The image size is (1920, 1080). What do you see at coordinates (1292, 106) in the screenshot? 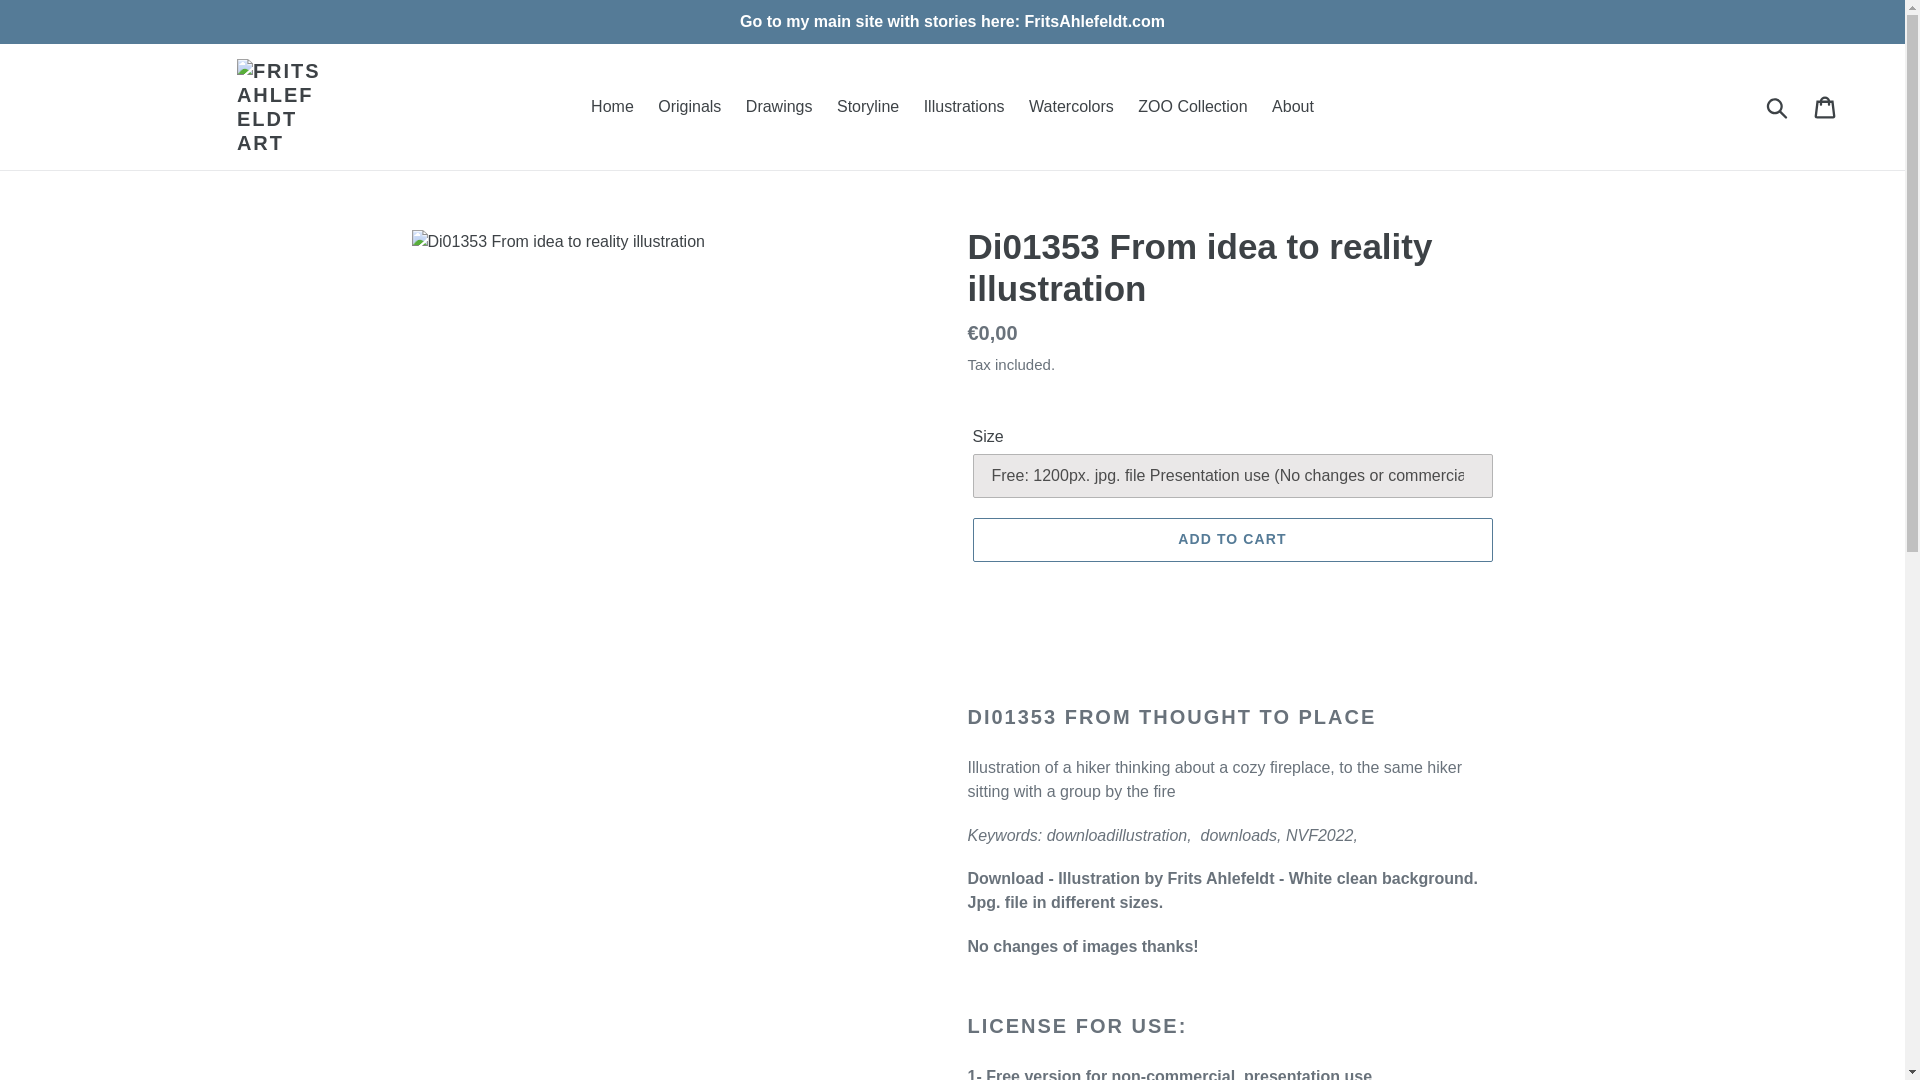
I see `About` at bounding box center [1292, 106].